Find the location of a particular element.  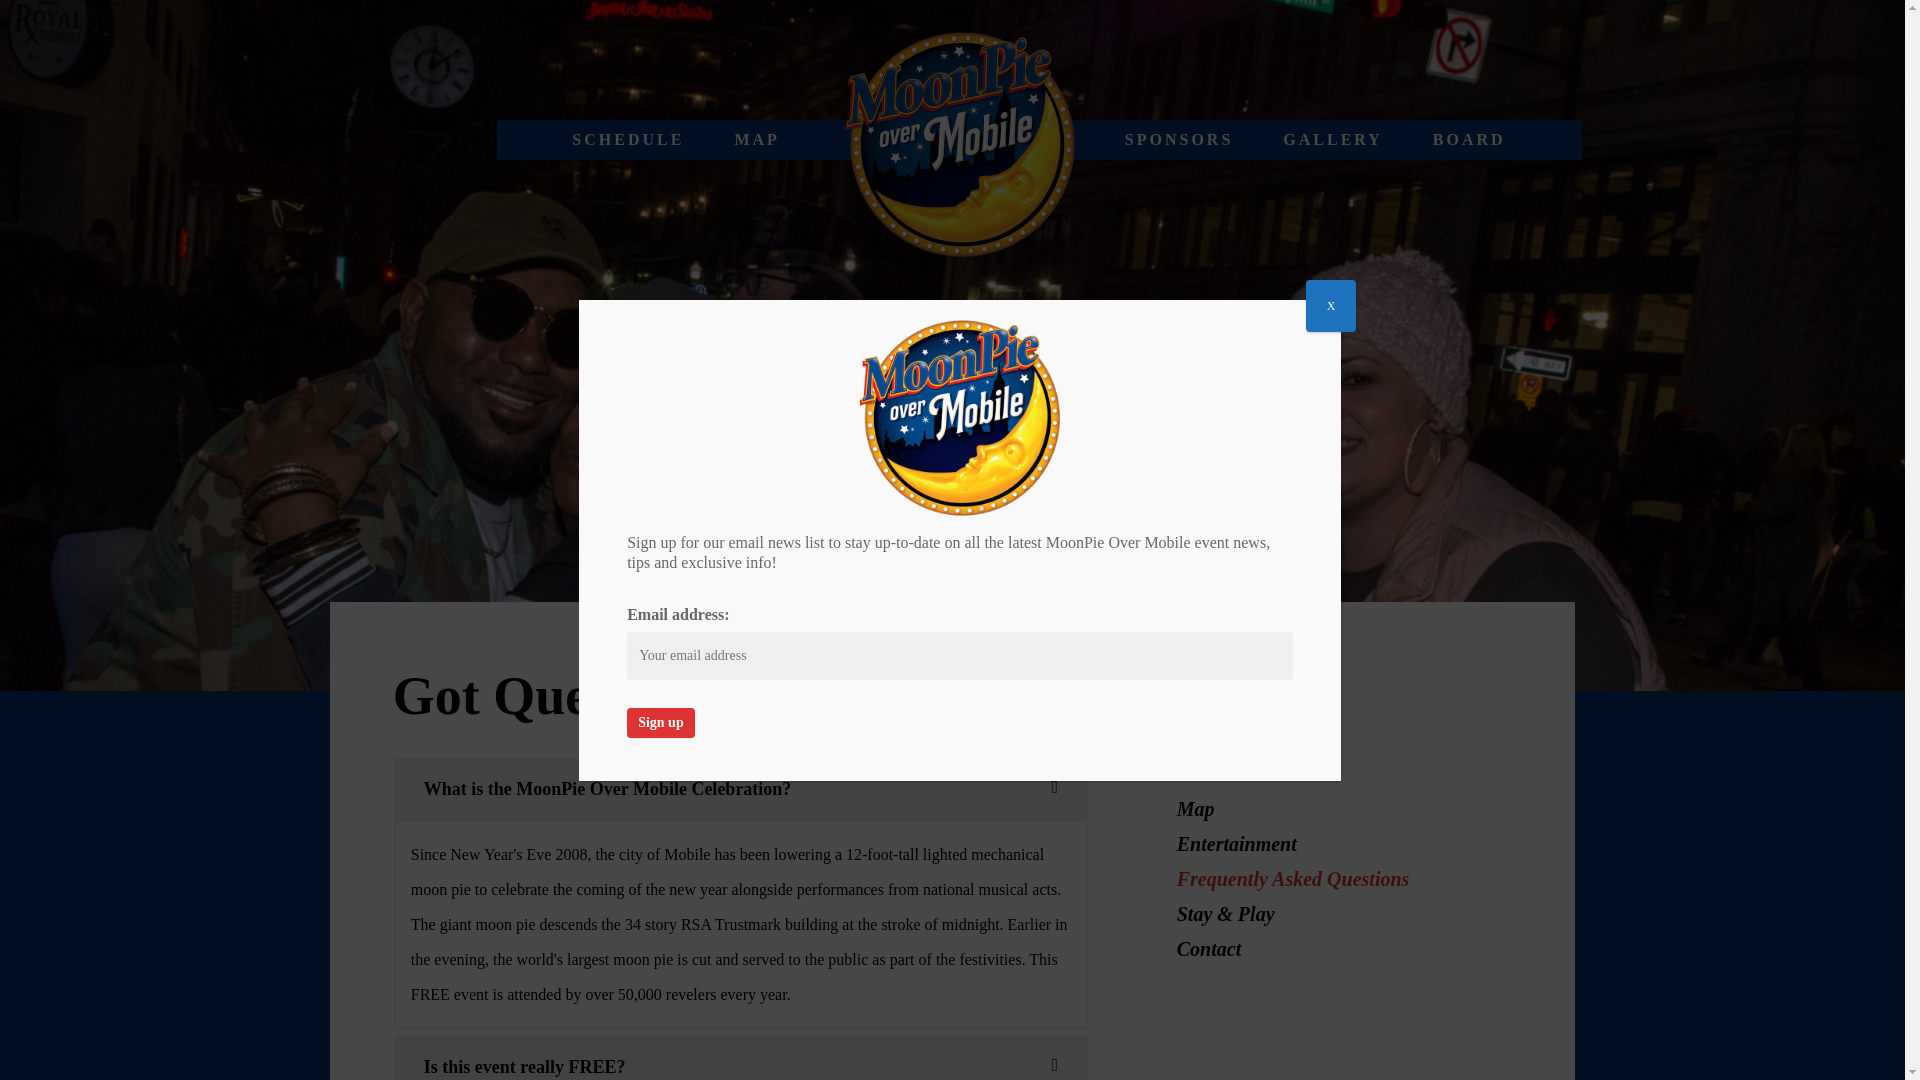

Frequently Asked Questions is located at coordinates (1292, 878).